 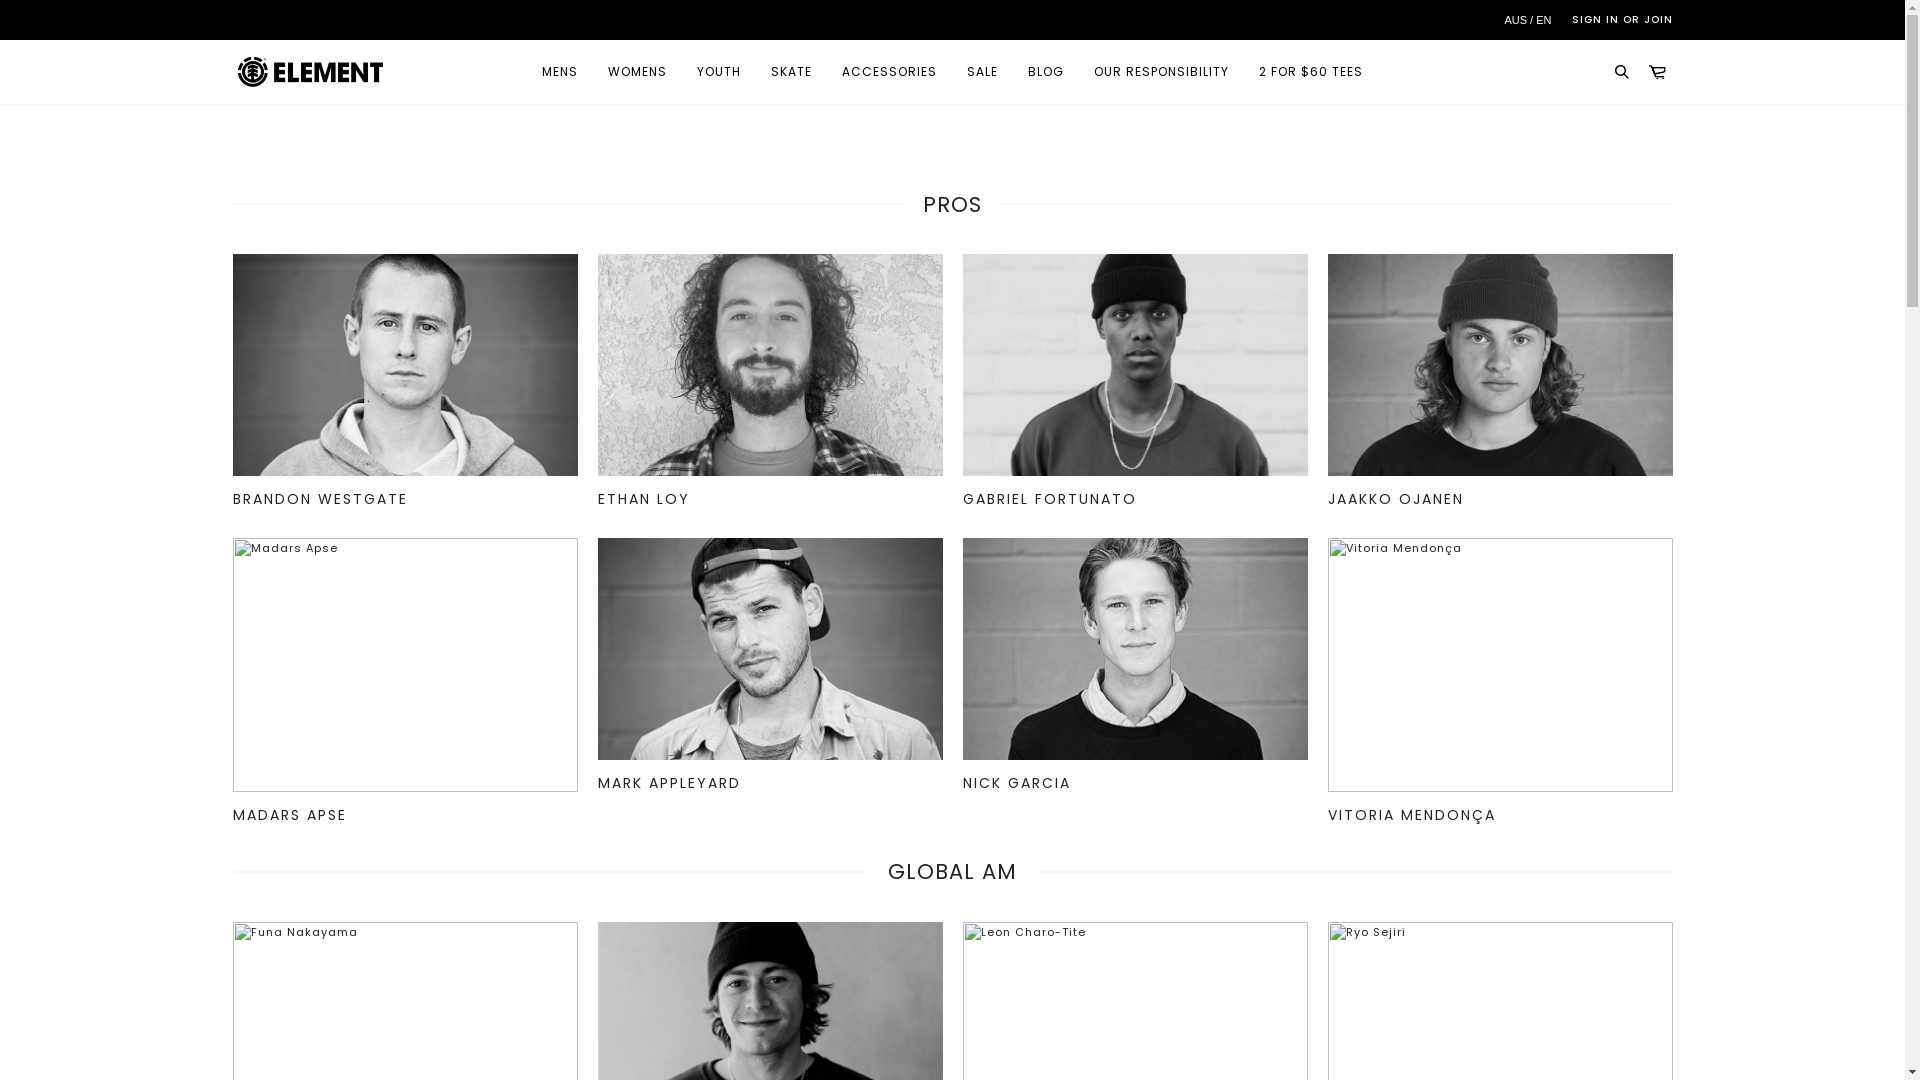 I want to click on GABRIEL FORTUNATO, so click(x=1049, y=492).